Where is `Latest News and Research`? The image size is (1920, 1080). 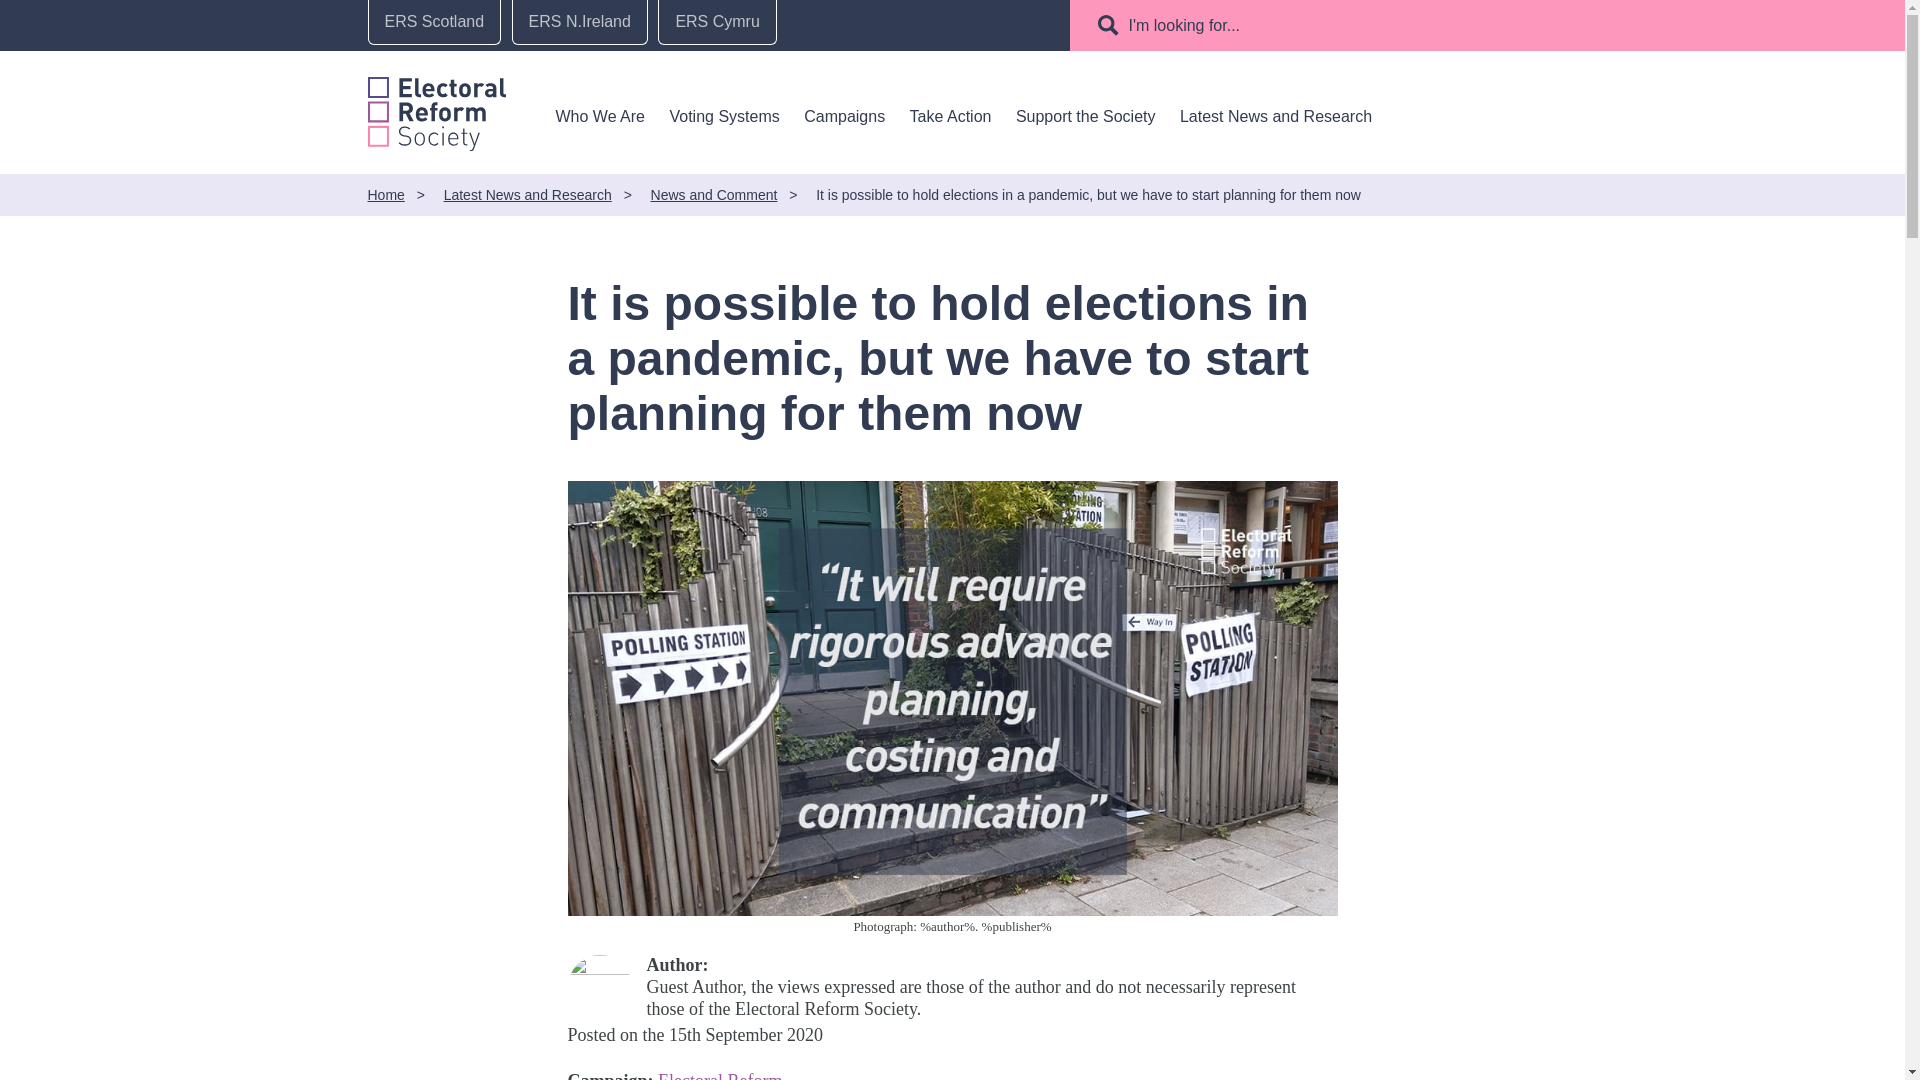
Latest News and Research is located at coordinates (1276, 116).